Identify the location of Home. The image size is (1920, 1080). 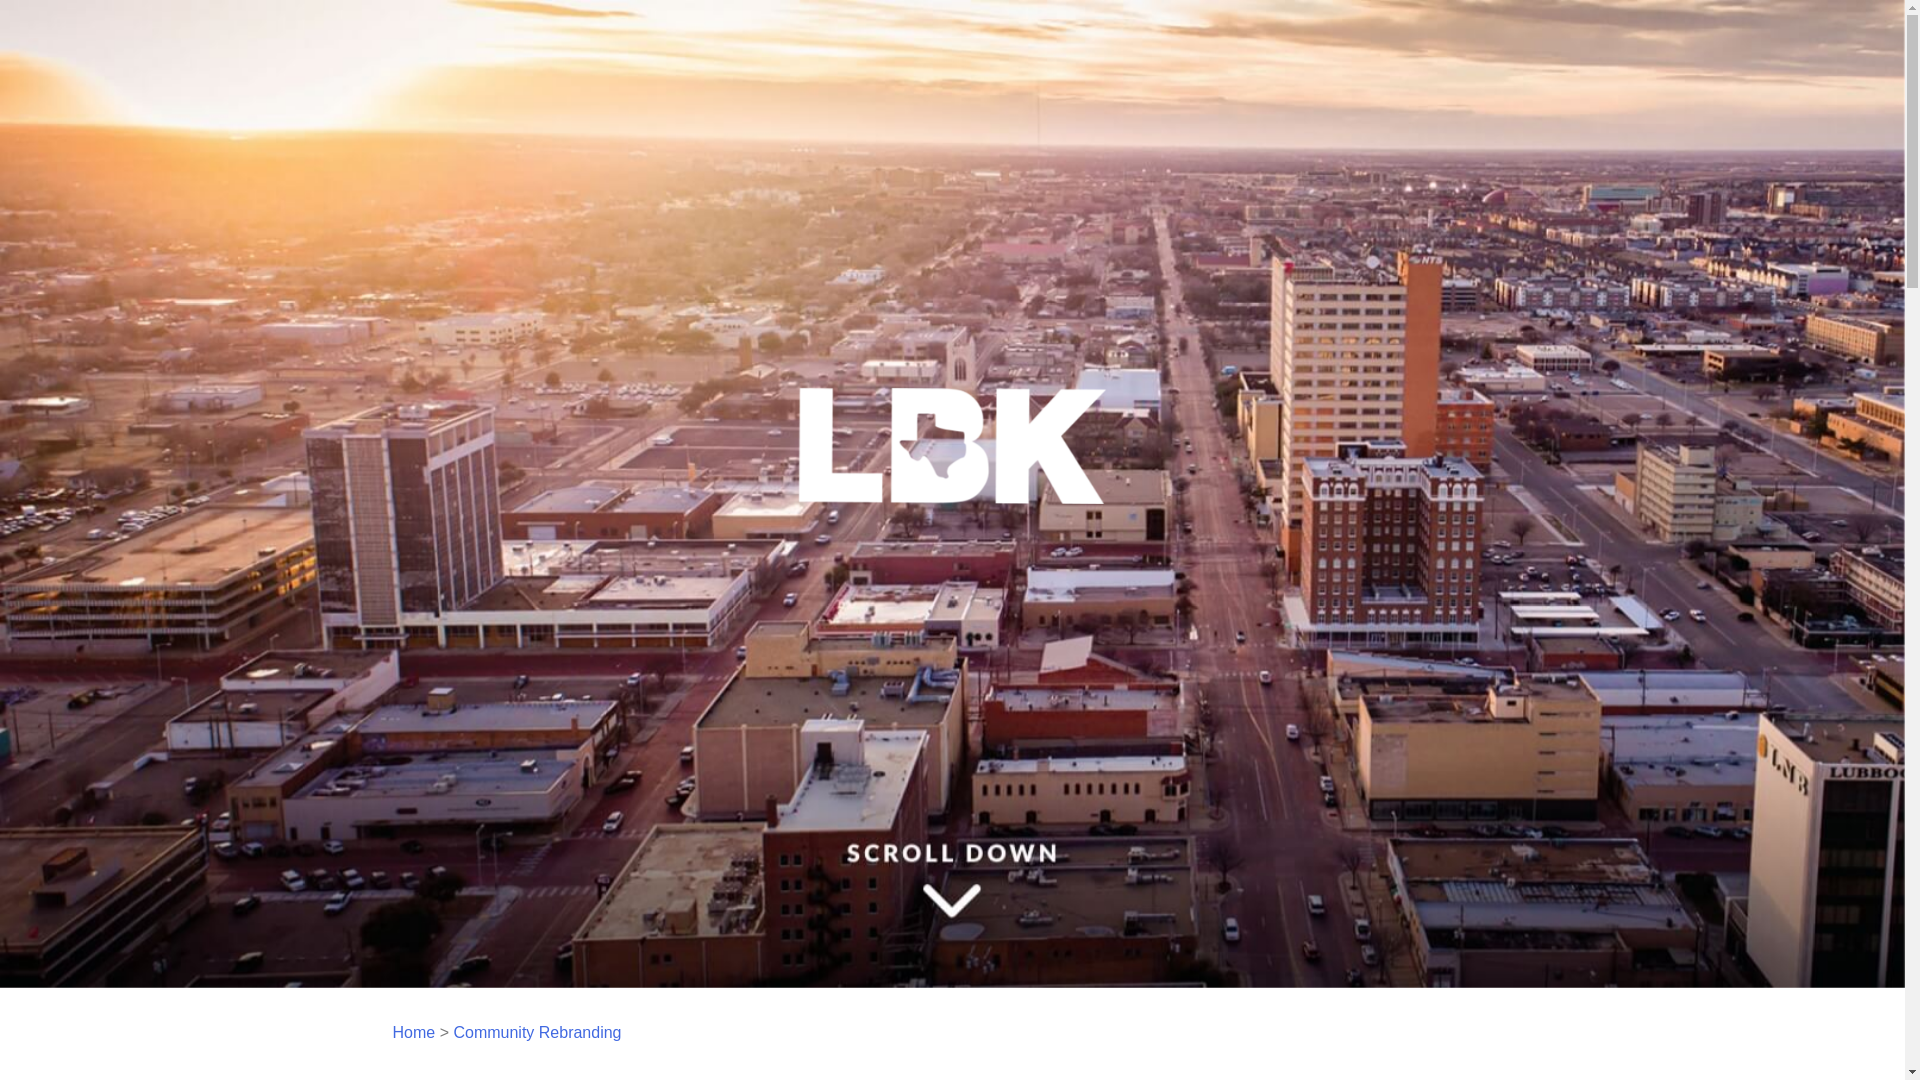
(413, 1032).